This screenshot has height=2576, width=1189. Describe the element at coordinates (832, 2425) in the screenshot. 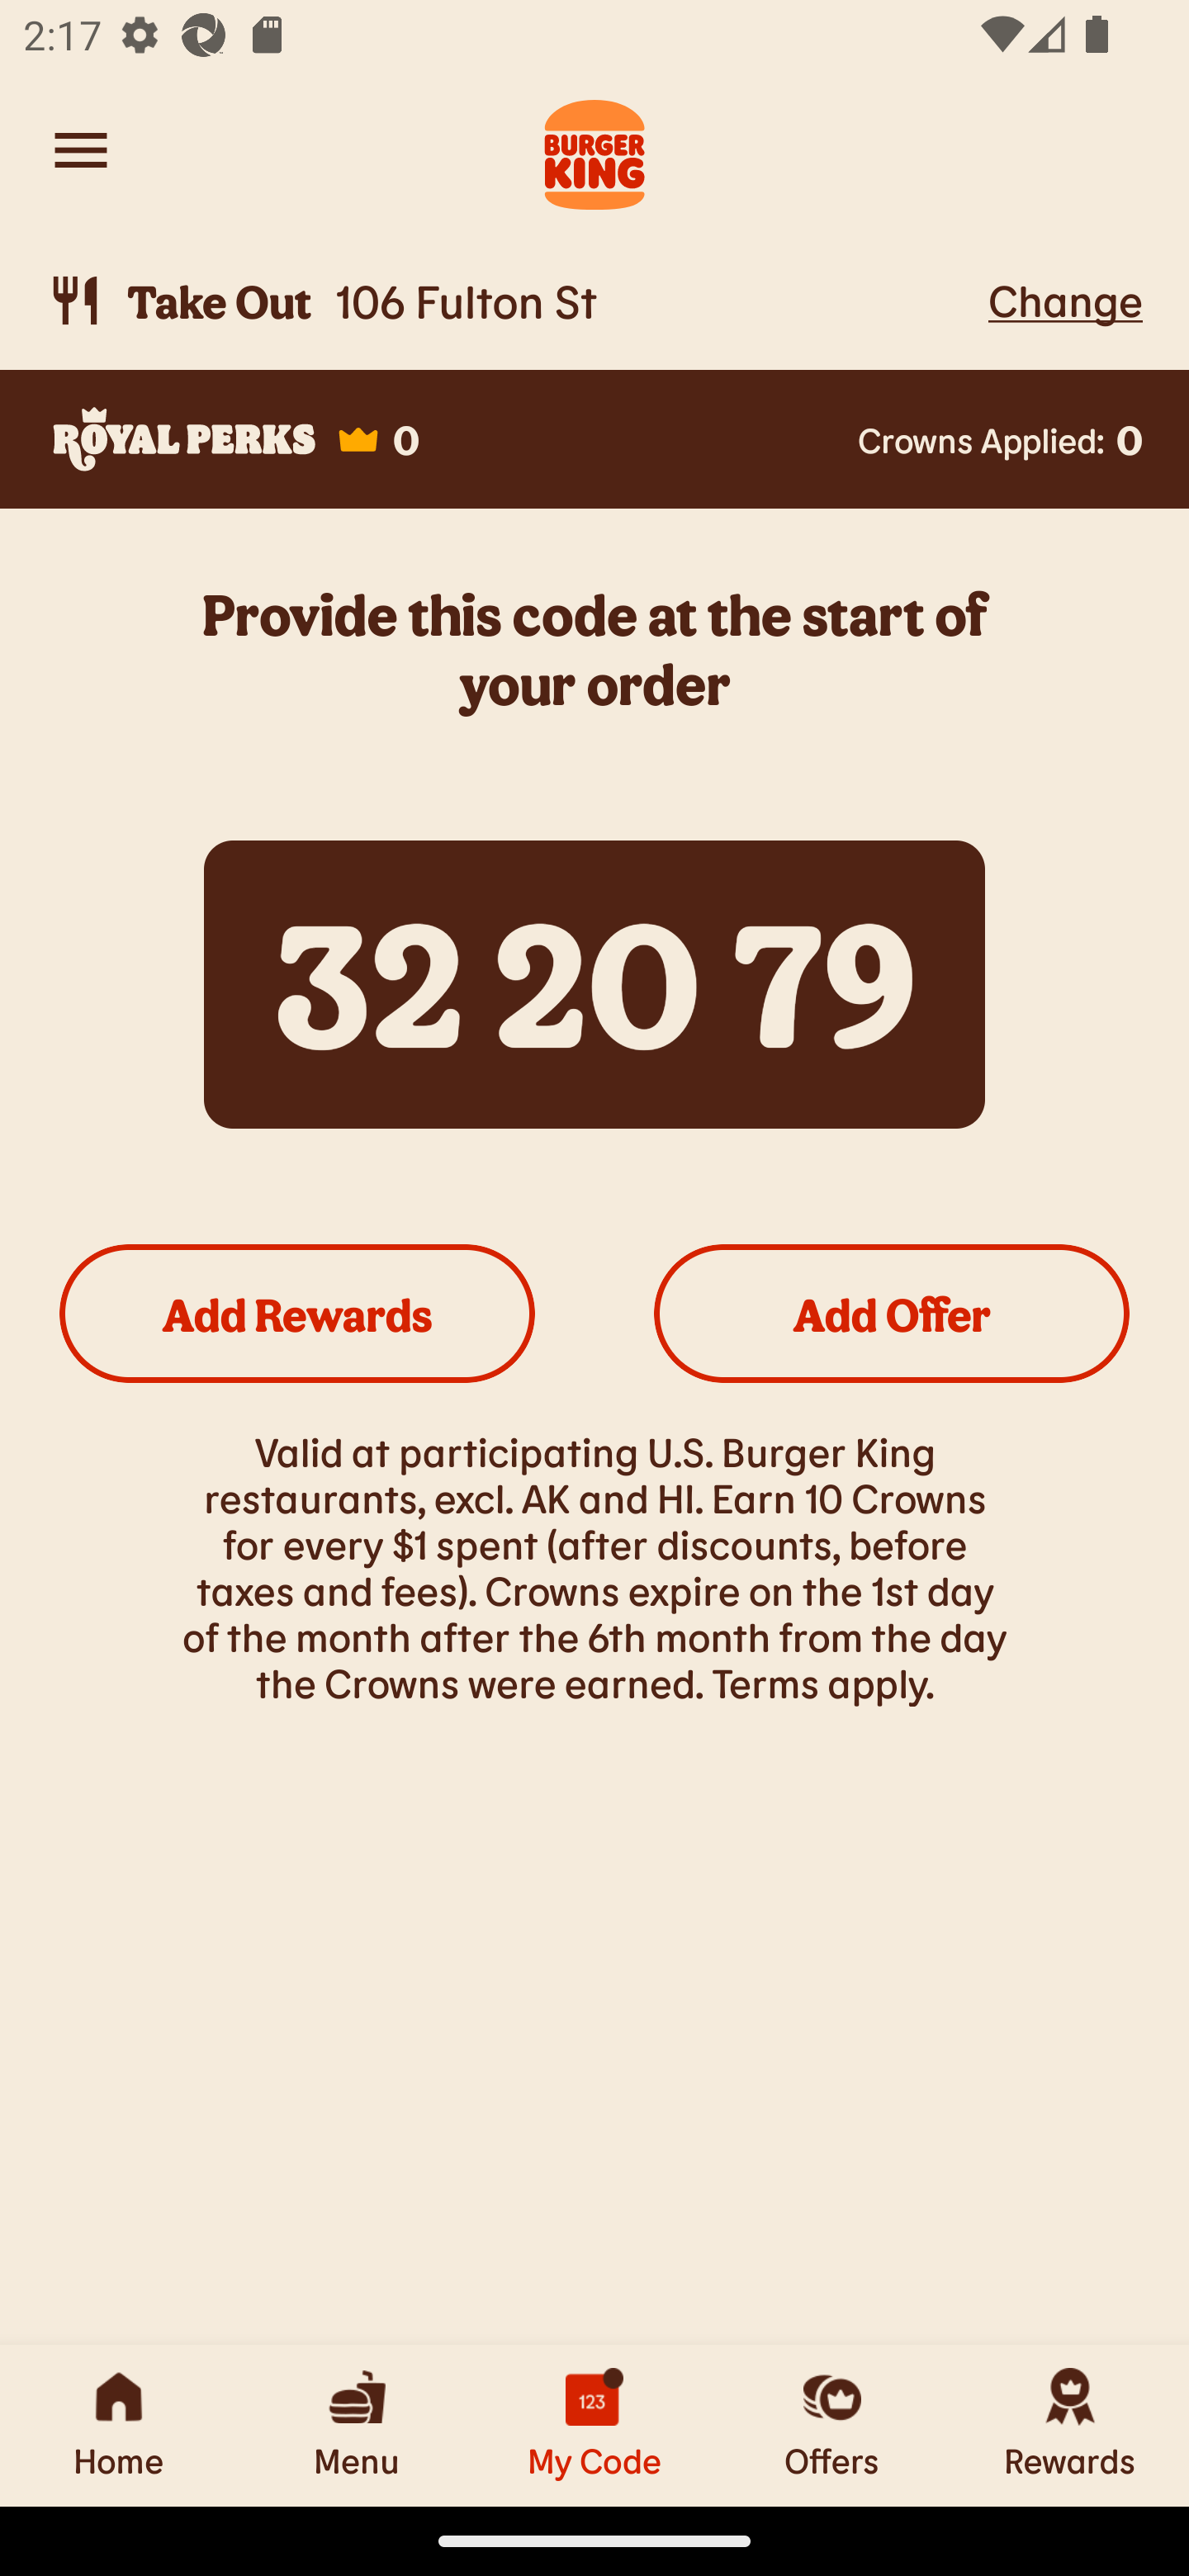

I see `Offers` at that location.